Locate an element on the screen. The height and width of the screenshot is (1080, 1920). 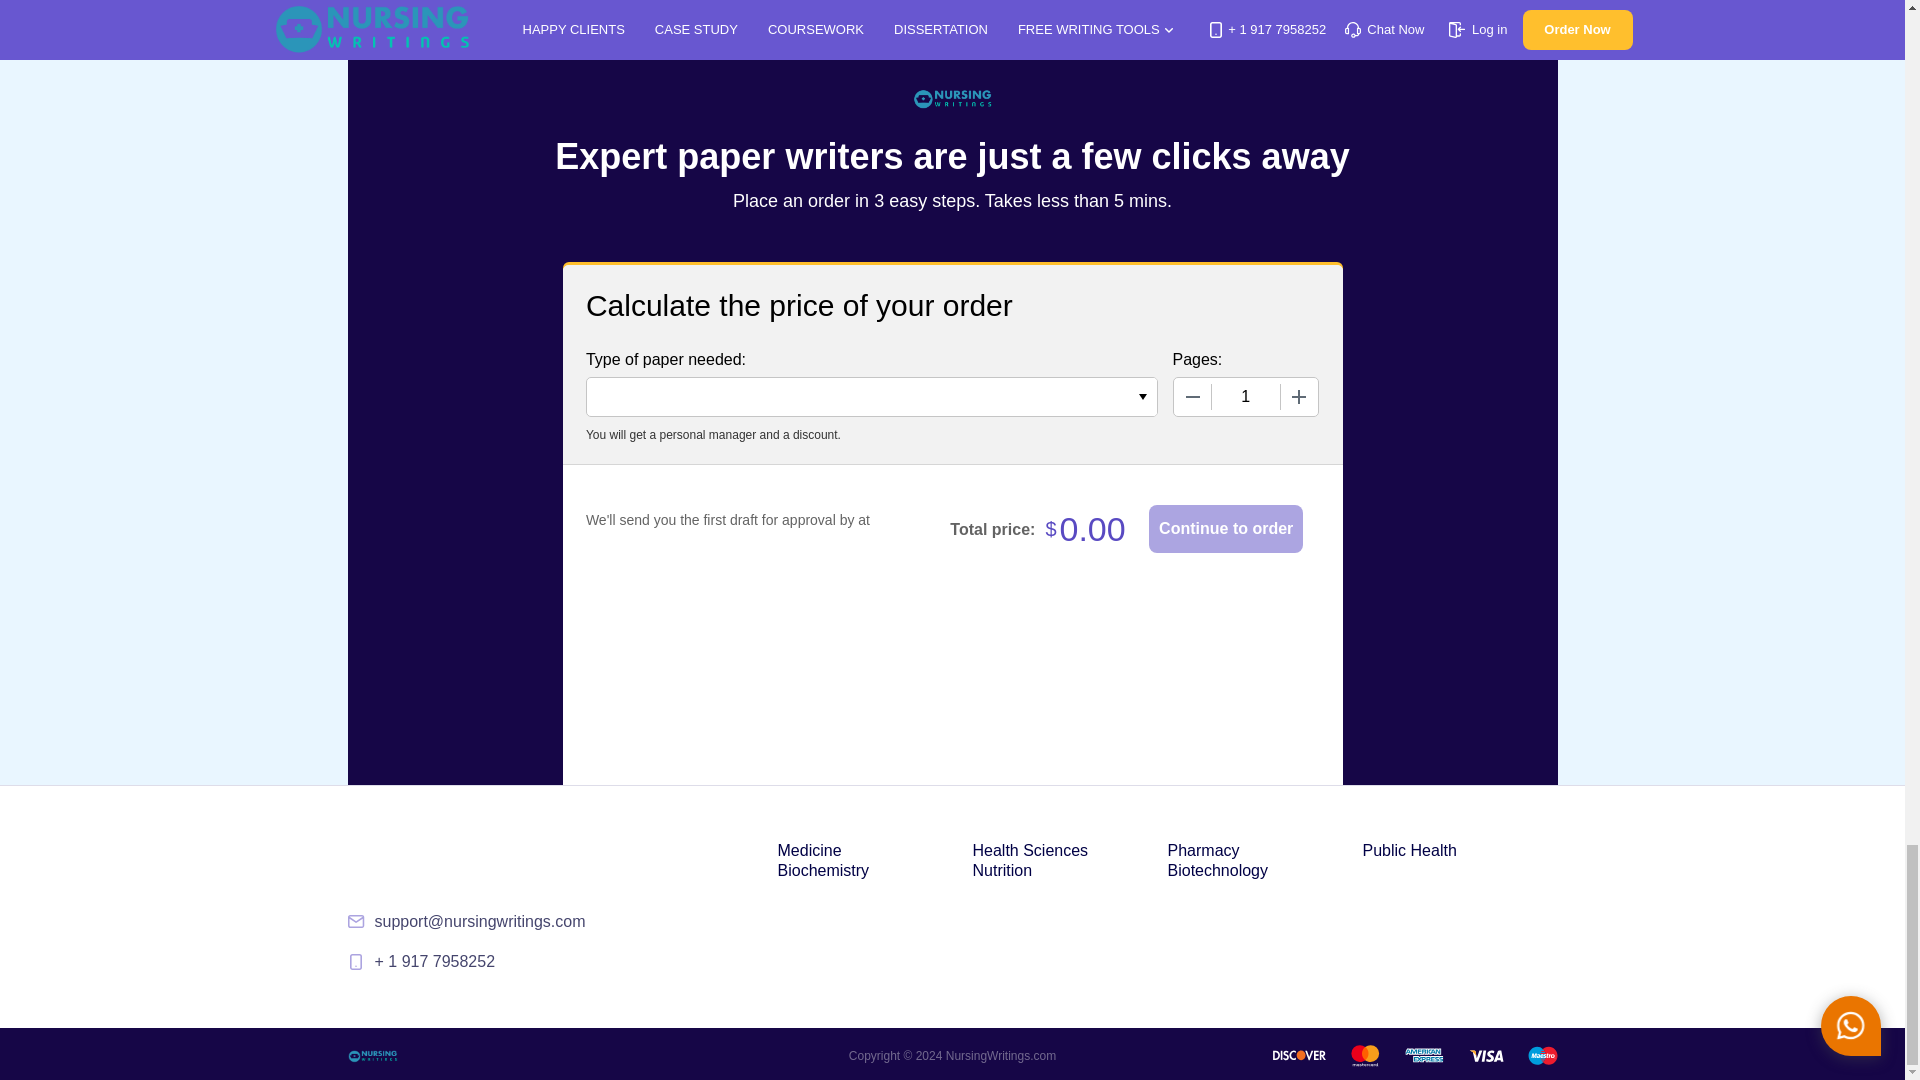
Increase is located at coordinates (1298, 396).